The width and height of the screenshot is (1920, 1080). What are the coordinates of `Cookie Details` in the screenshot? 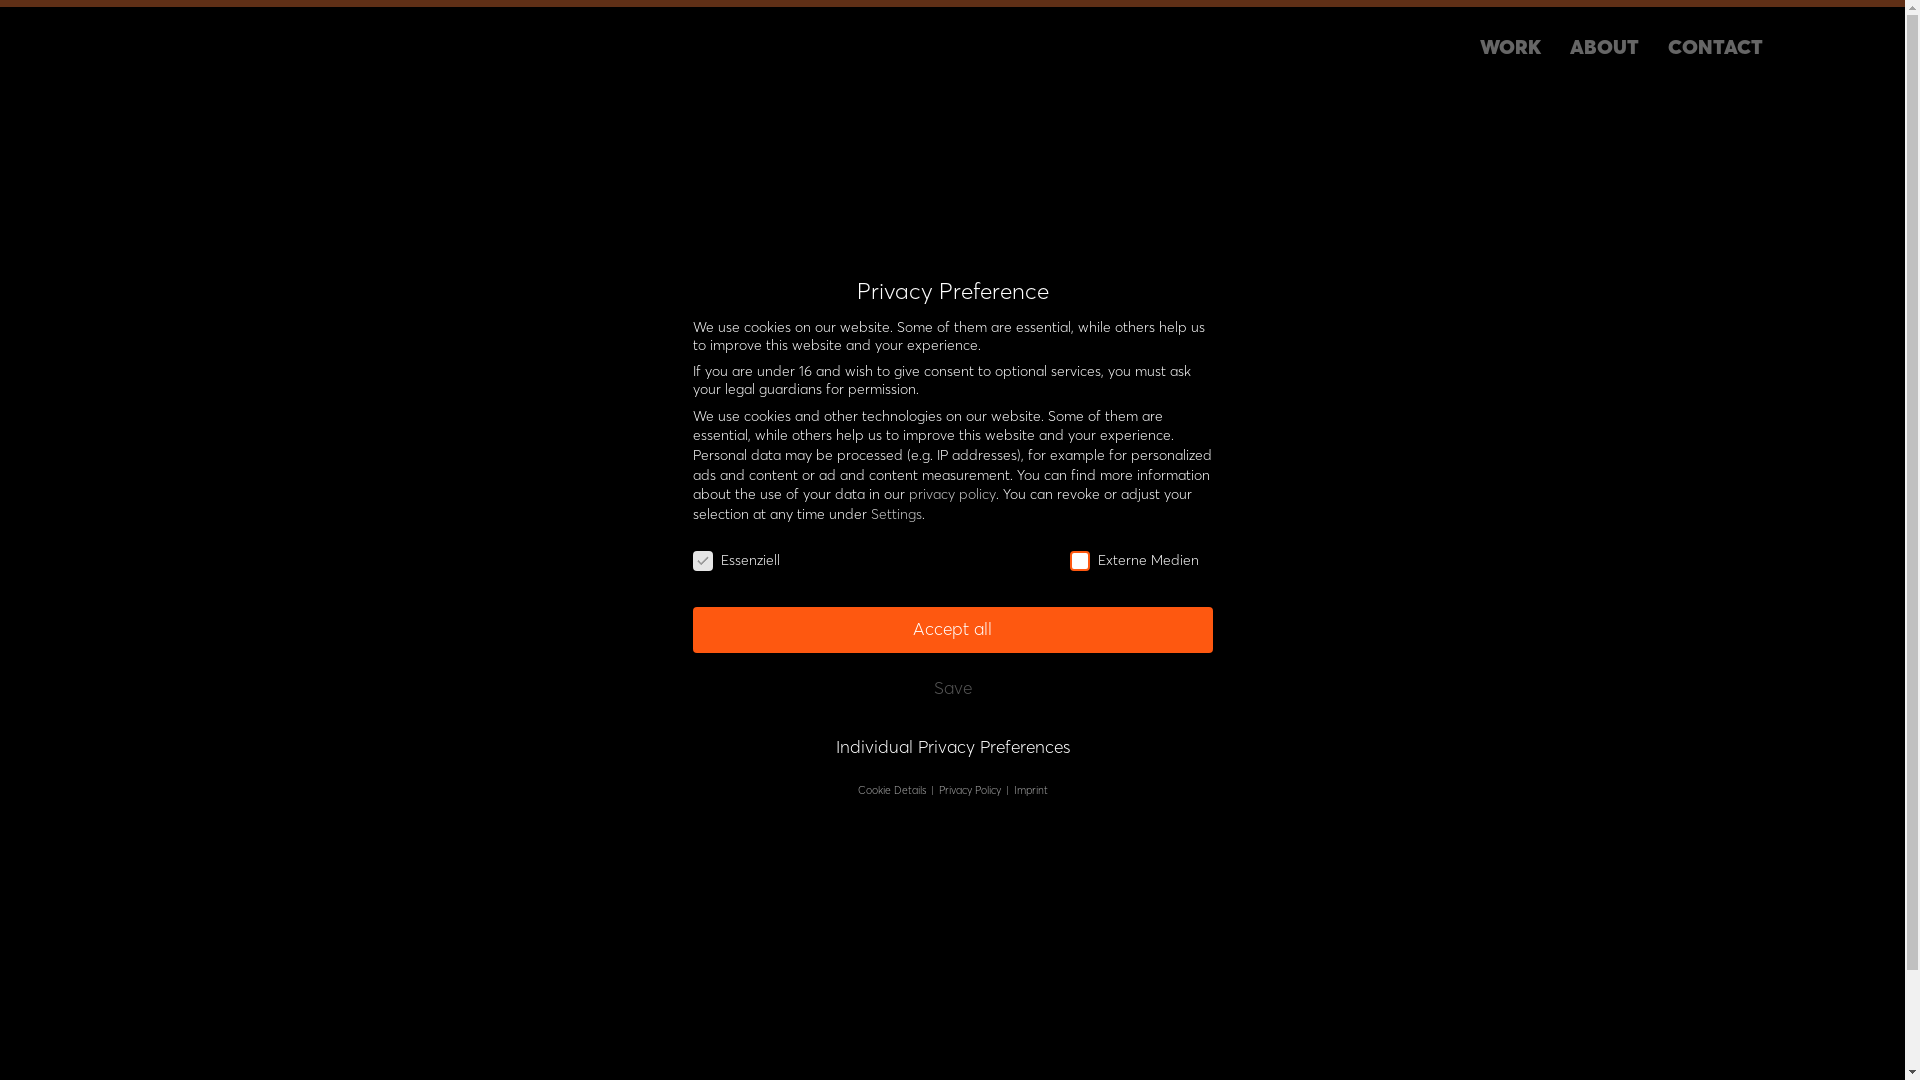 It's located at (894, 790).